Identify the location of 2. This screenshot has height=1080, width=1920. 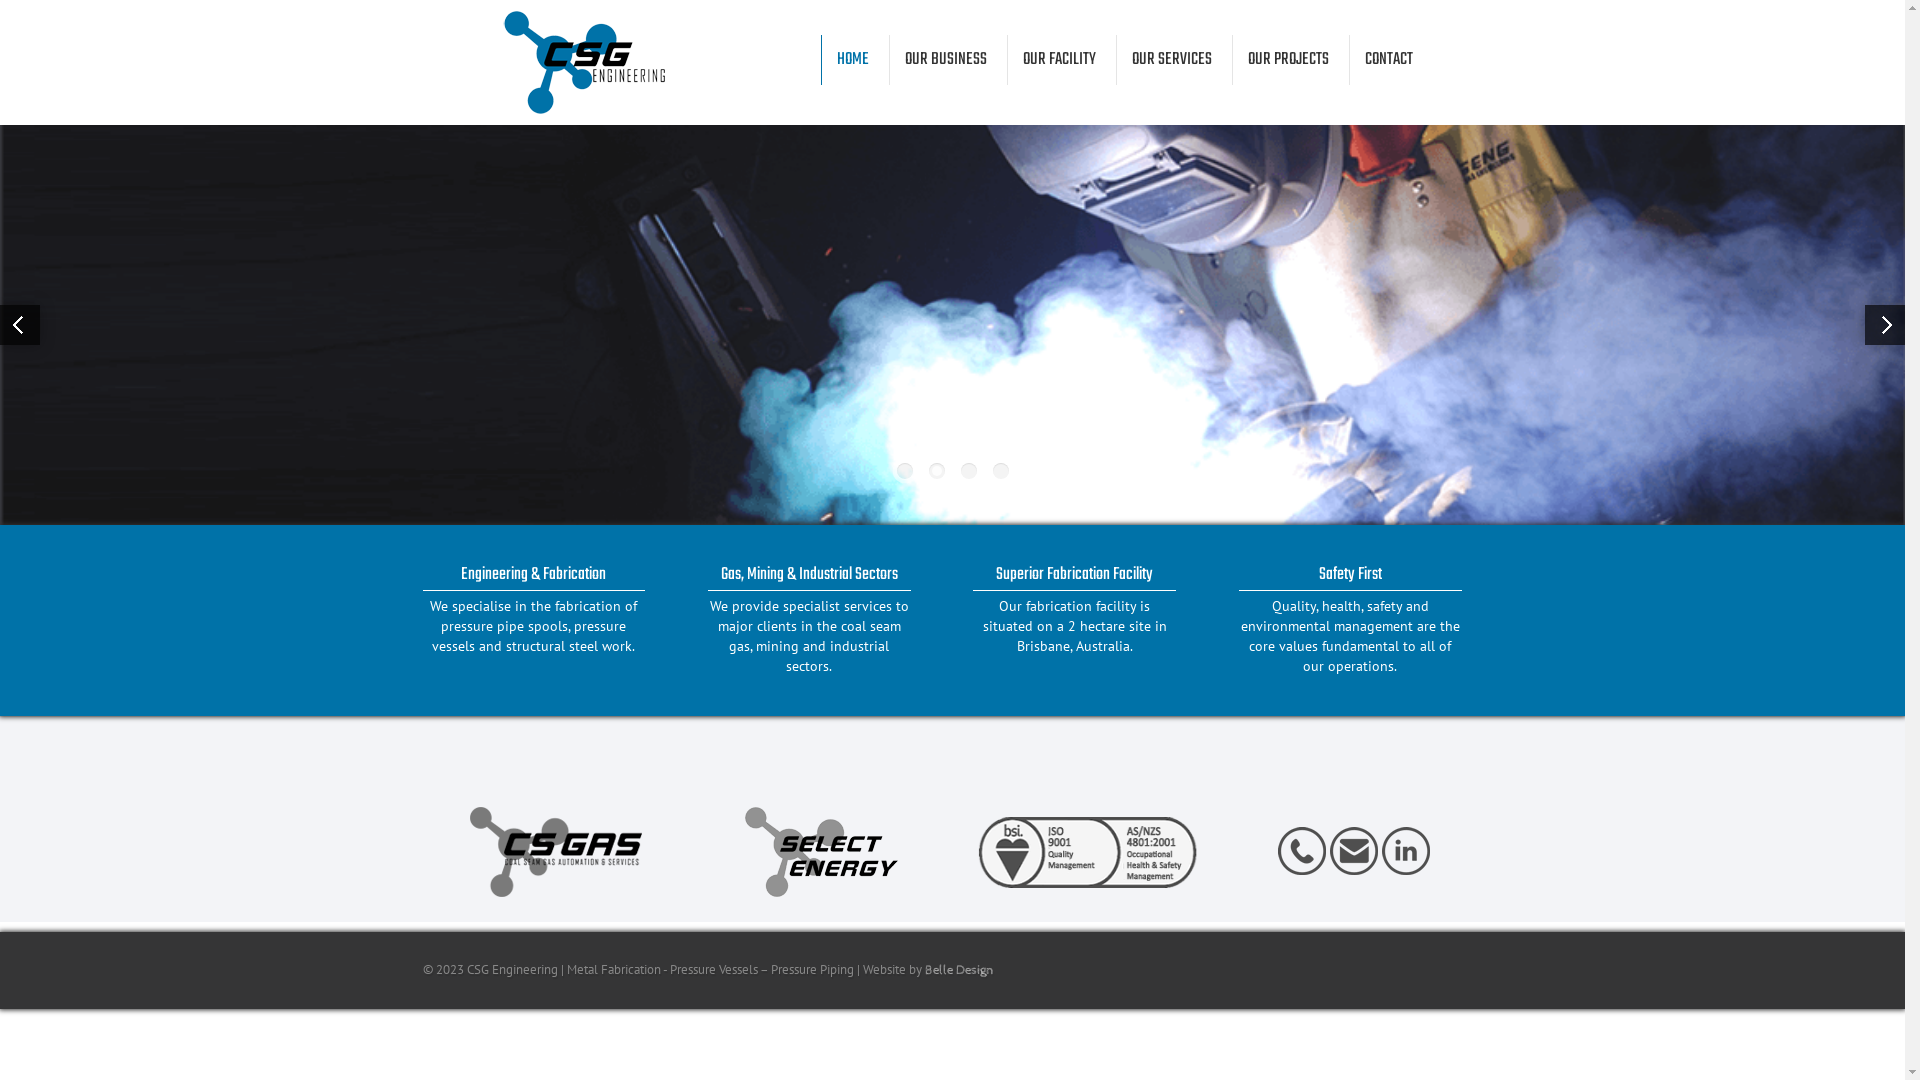
(936, 471).